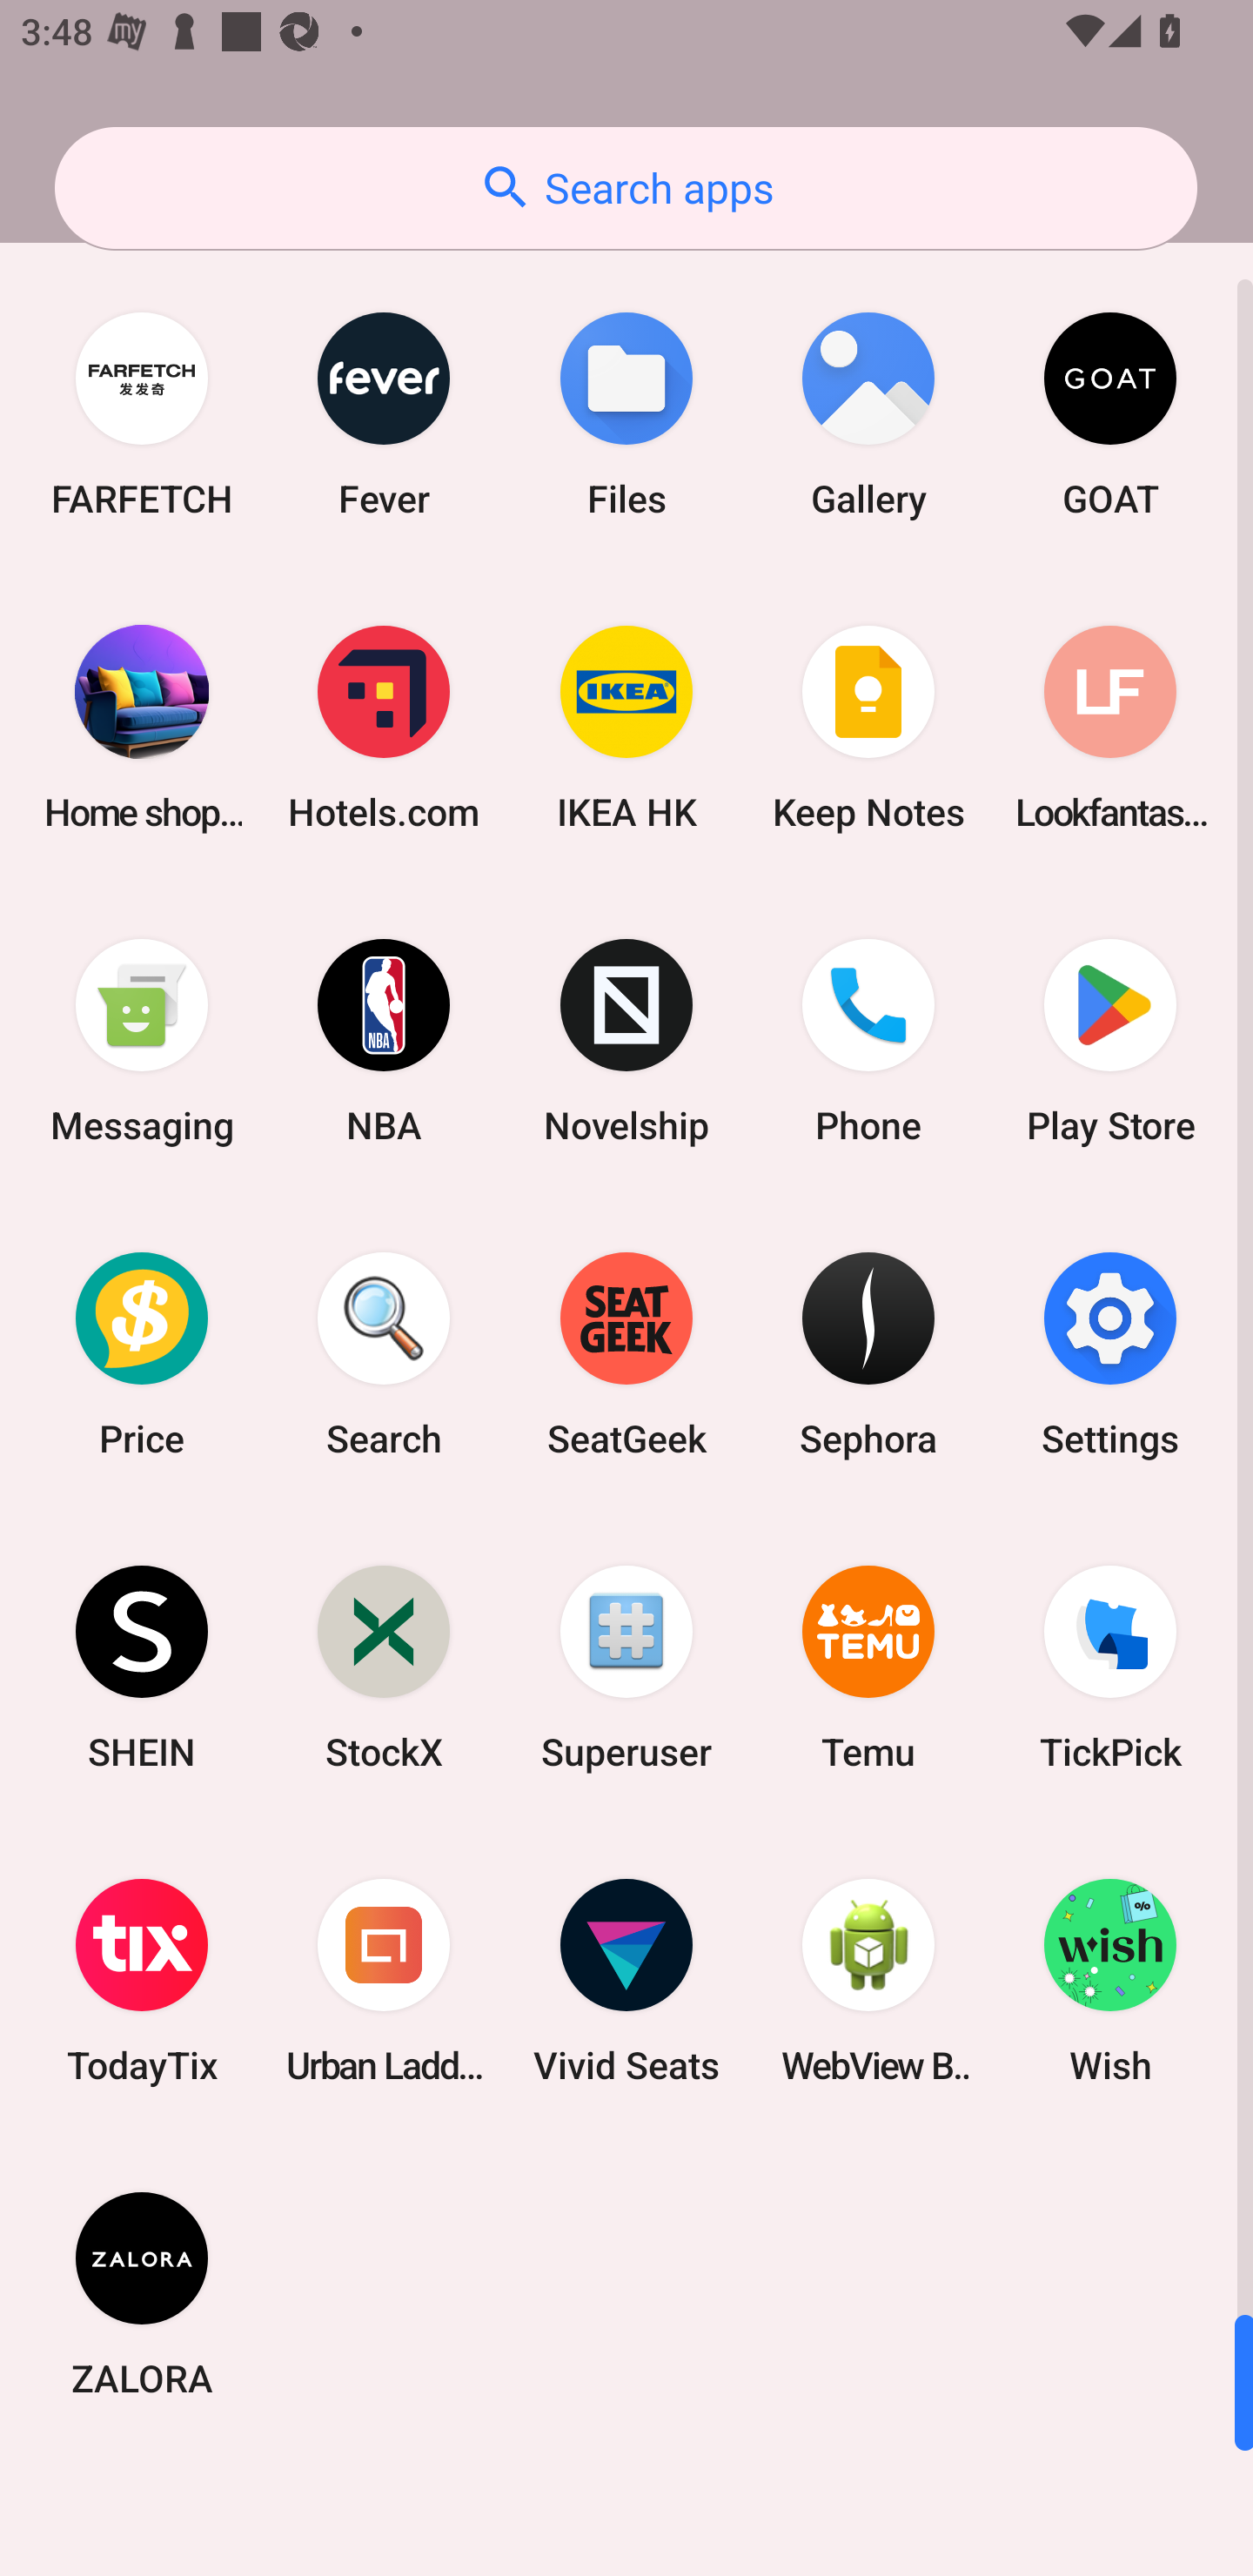  I want to click on Search, so click(384, 1353).